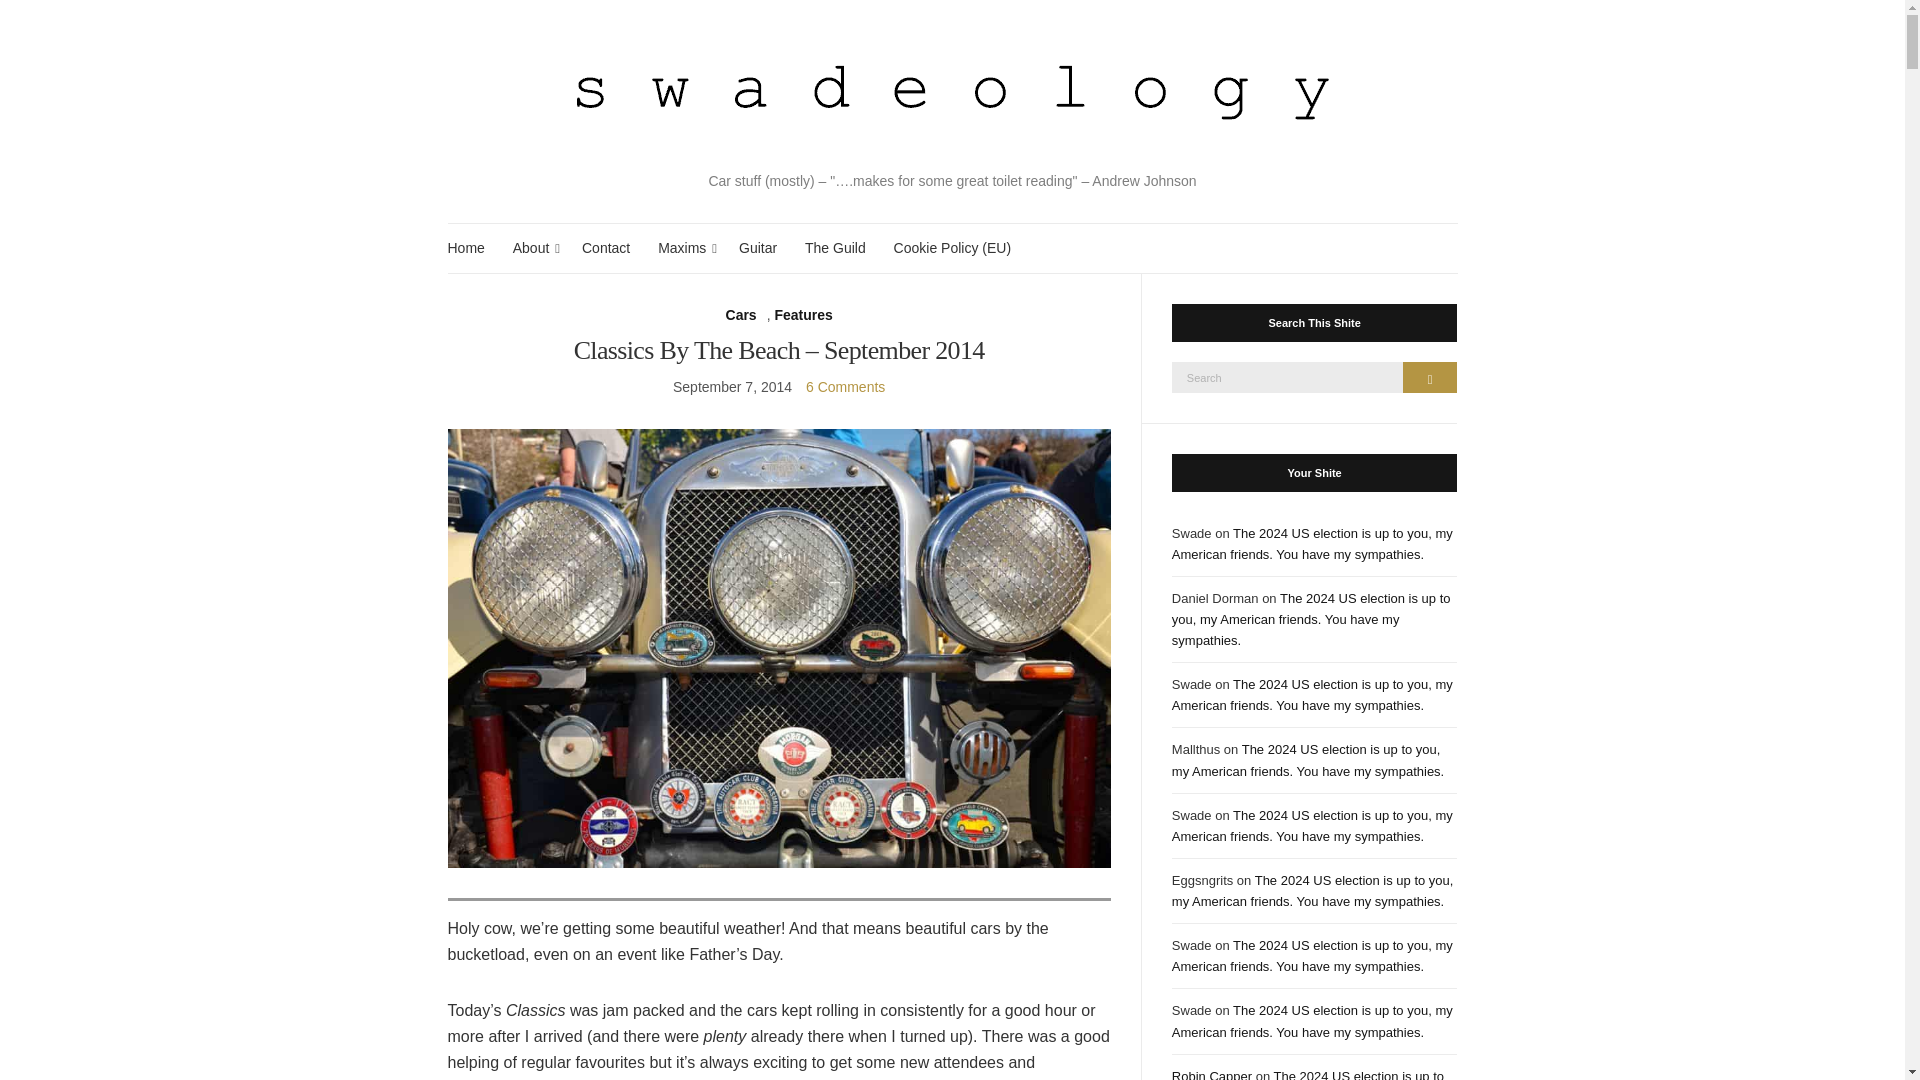 Image resolution: width=1920 pixels, height=1080 pixels. What do you see at coordinates (846, 387) in the screenshot?
I see `6 Comments` at bounding box center [846, 387].